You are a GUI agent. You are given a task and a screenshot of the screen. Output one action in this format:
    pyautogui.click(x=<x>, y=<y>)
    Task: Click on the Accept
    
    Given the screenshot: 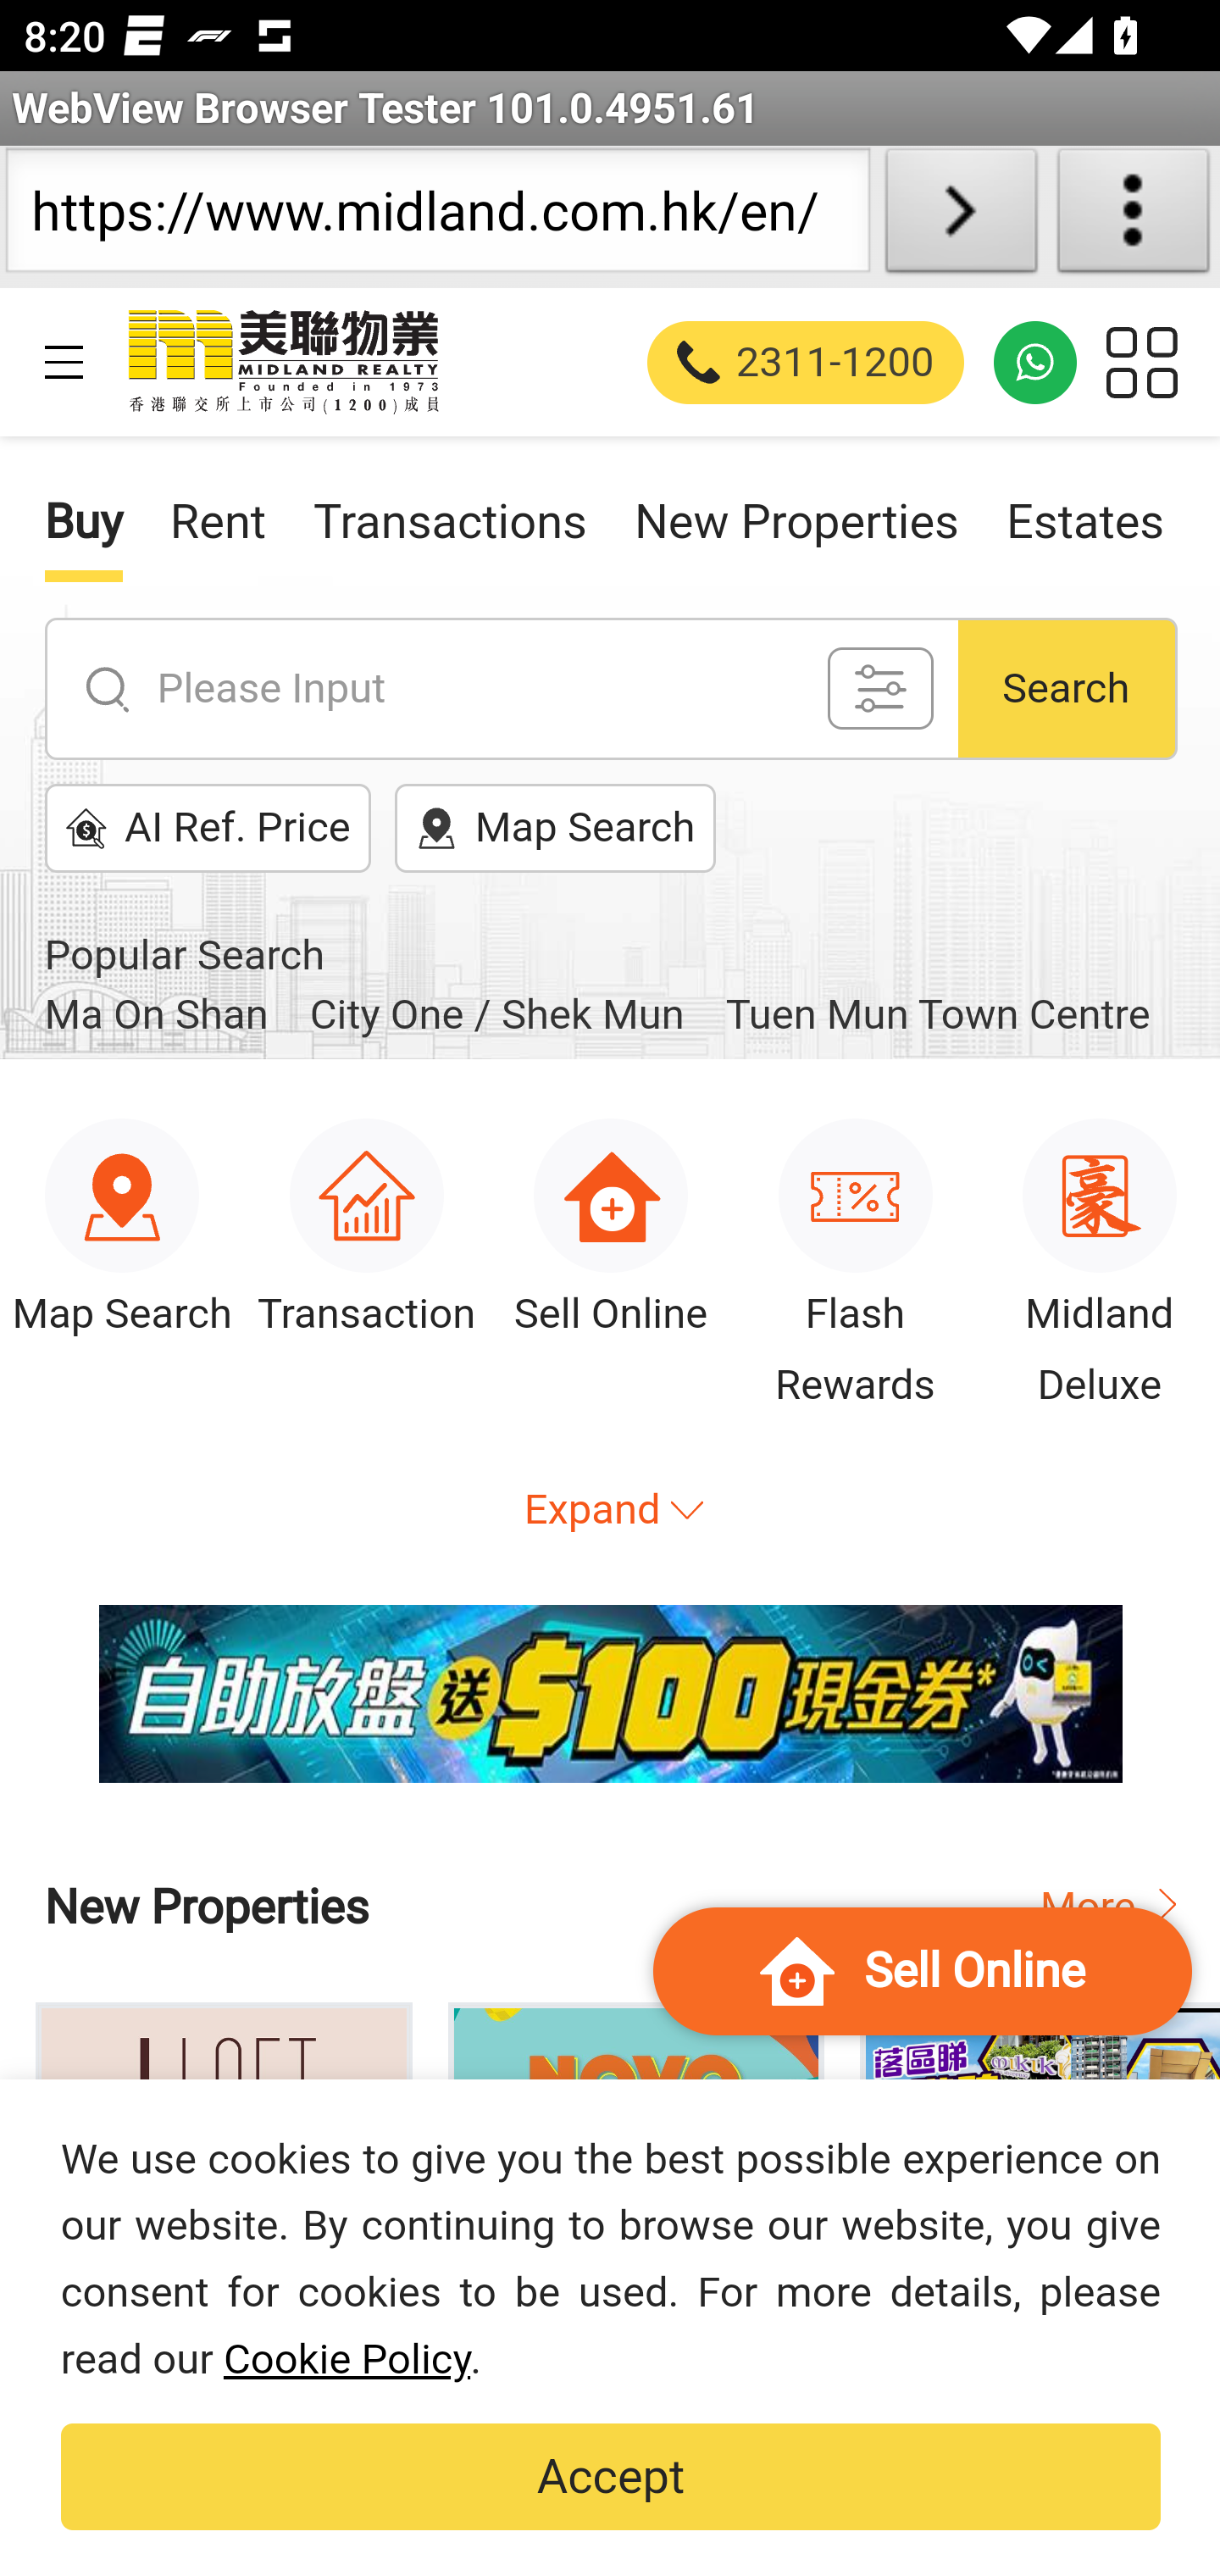 What is the action you would take?
    pyautogui.click(x=611, y=2478)
    